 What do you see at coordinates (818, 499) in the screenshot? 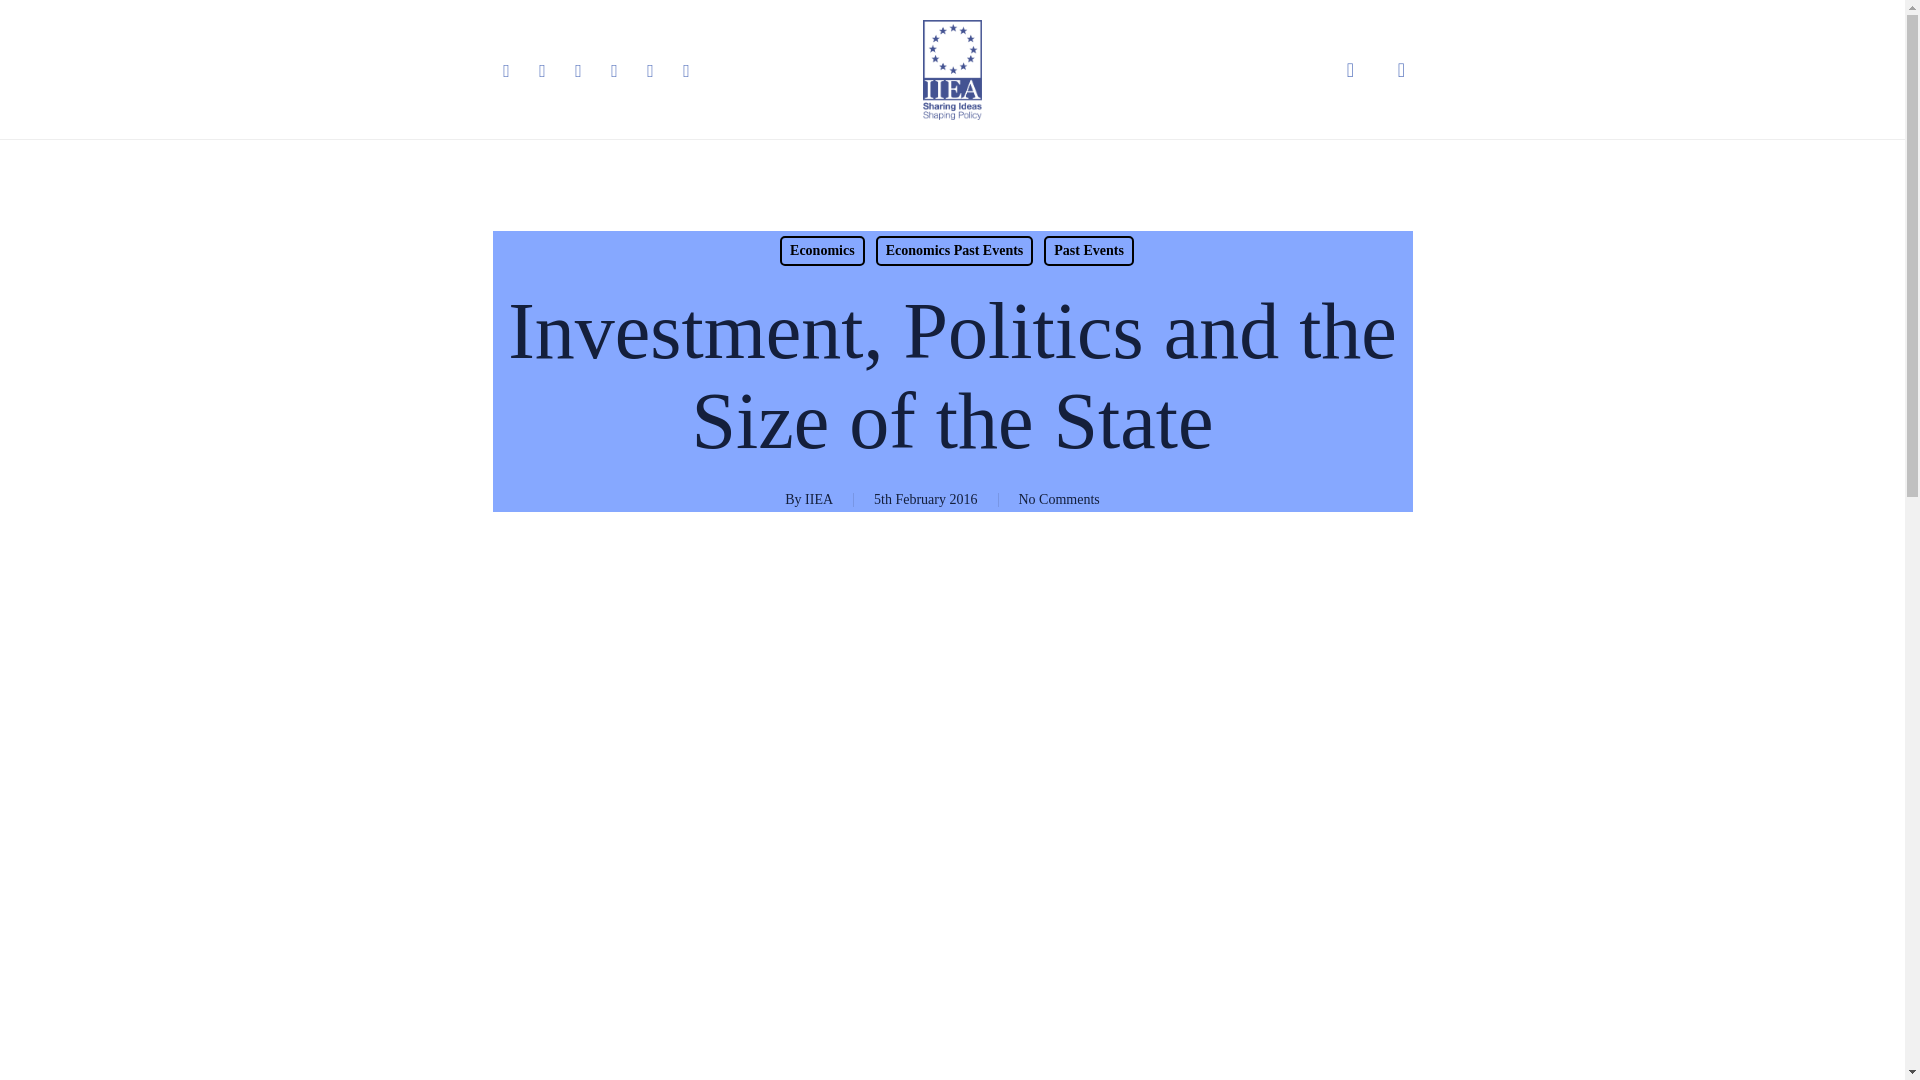
I see `IIEA` at bounding box center [818, 499].